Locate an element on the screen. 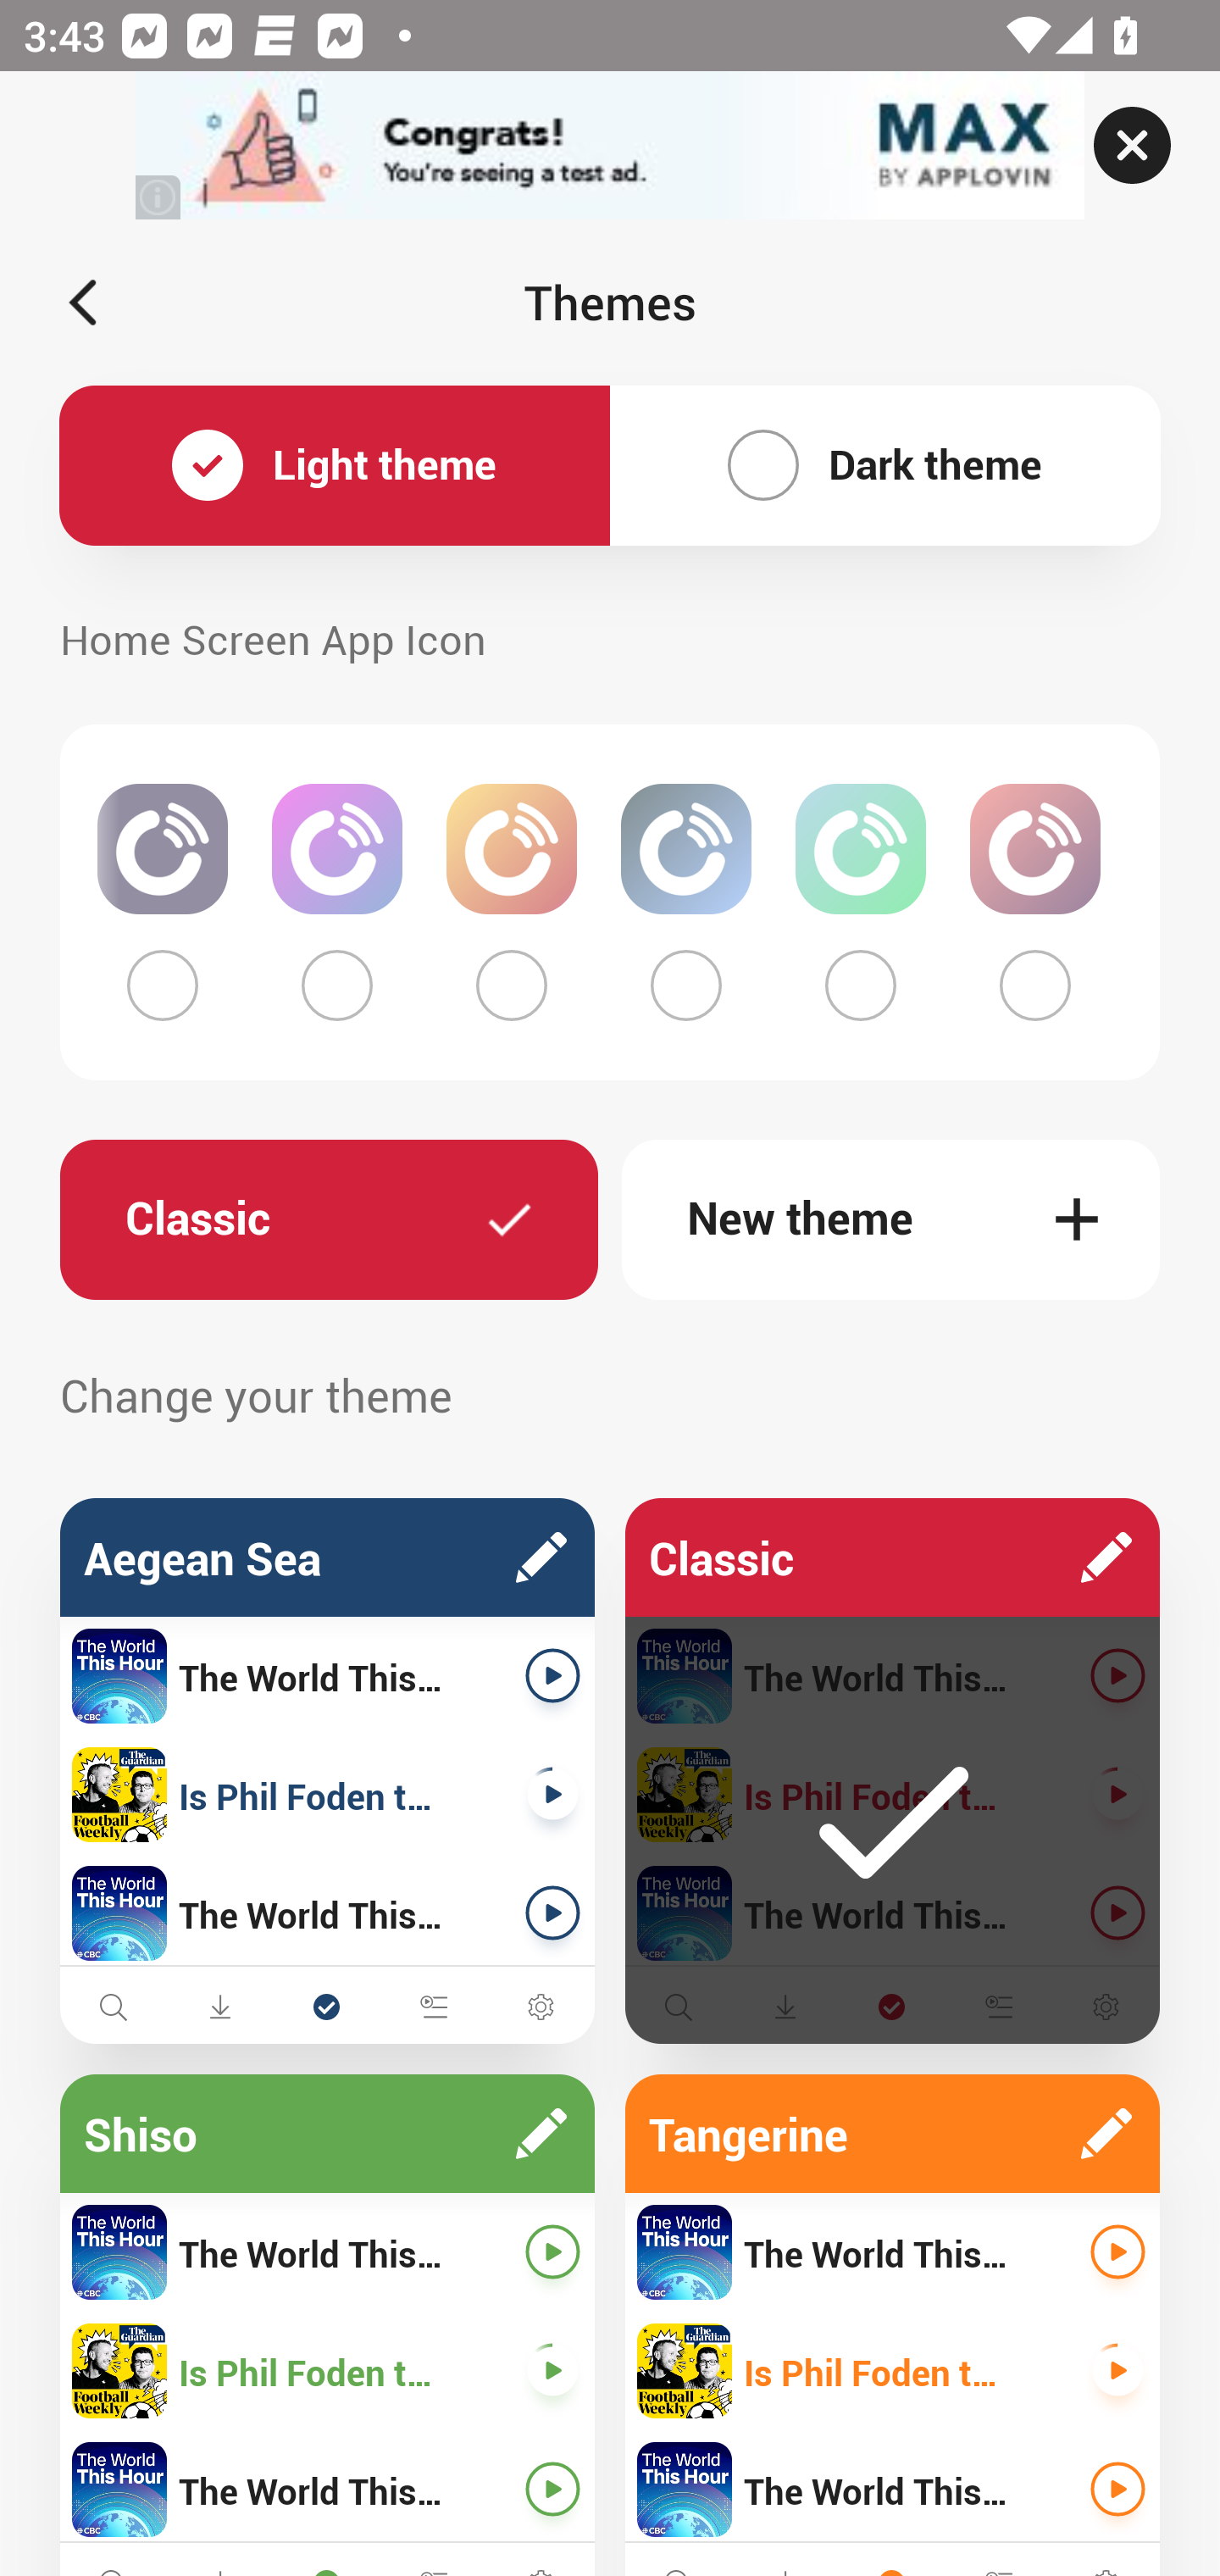  Play button is located at coordinates (552, 1912).